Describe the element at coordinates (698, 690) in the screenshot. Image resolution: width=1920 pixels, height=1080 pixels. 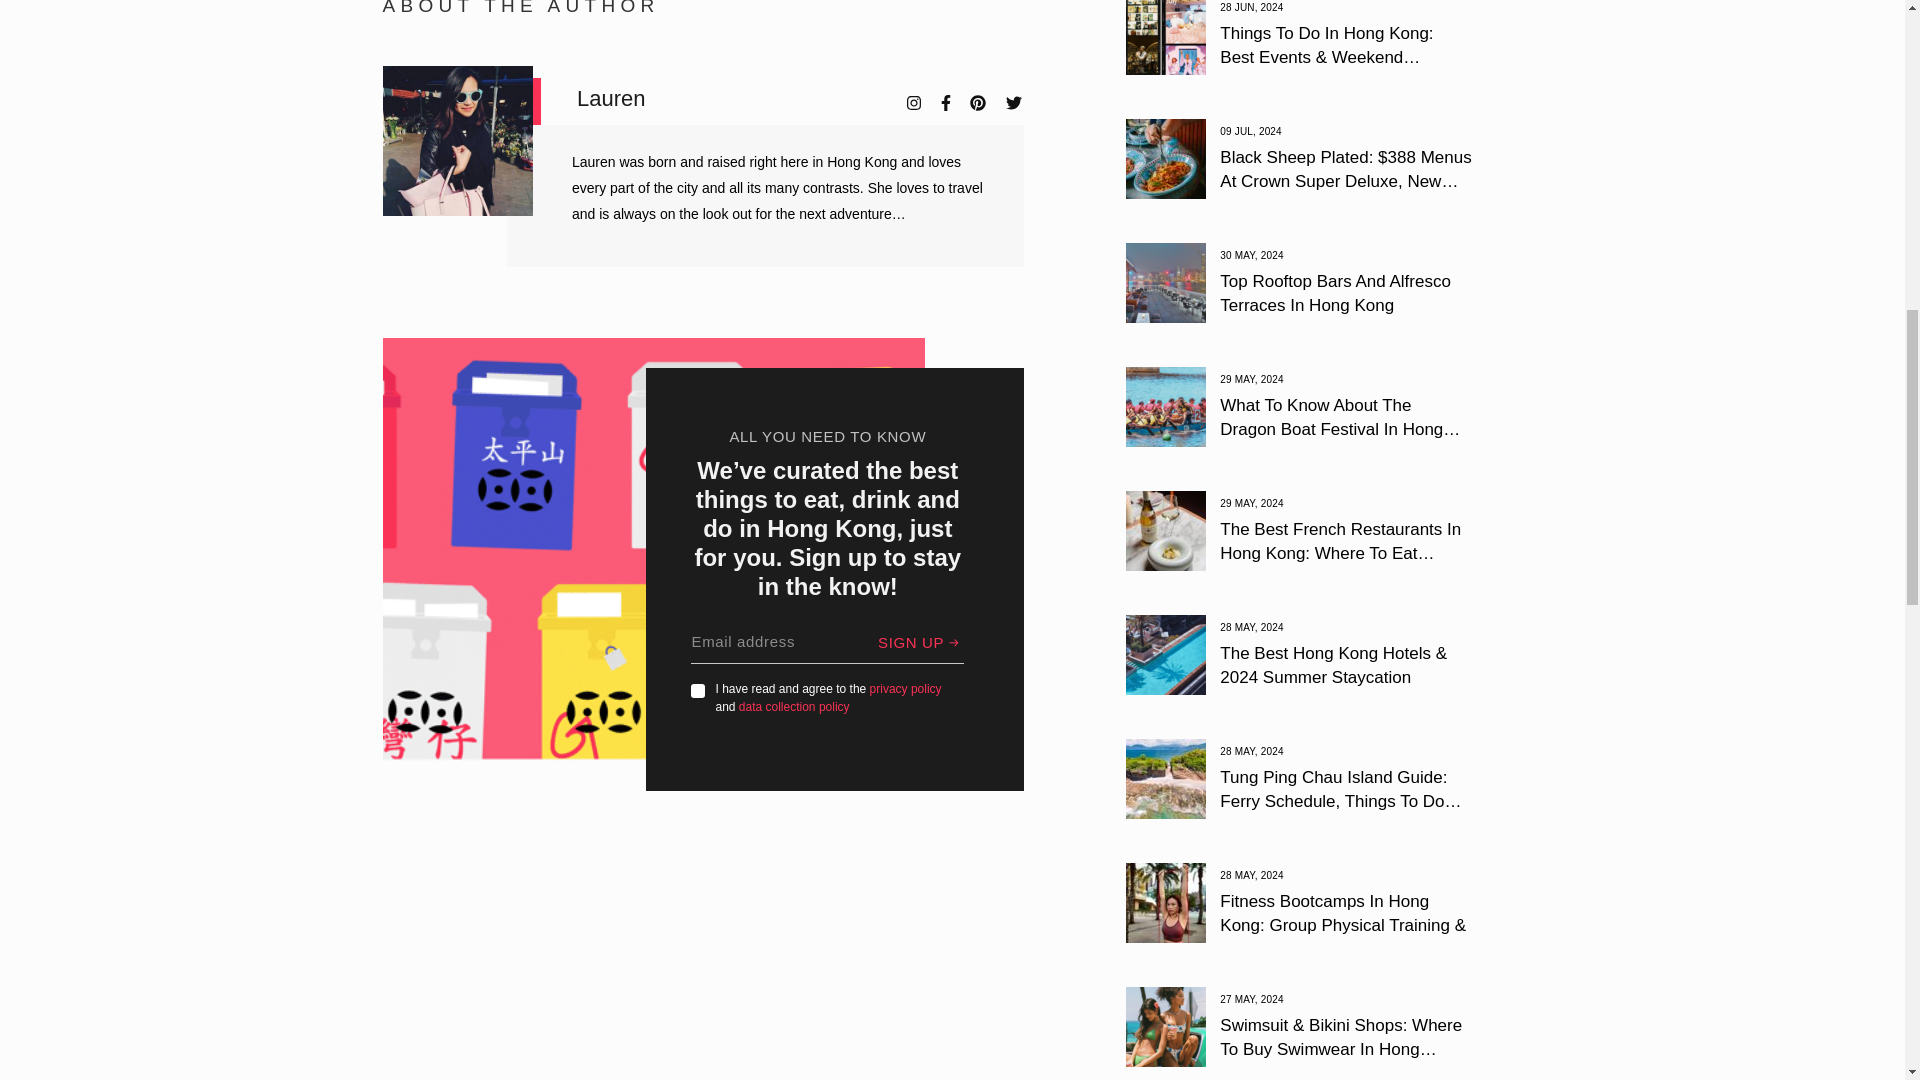
I see `on` at that location.